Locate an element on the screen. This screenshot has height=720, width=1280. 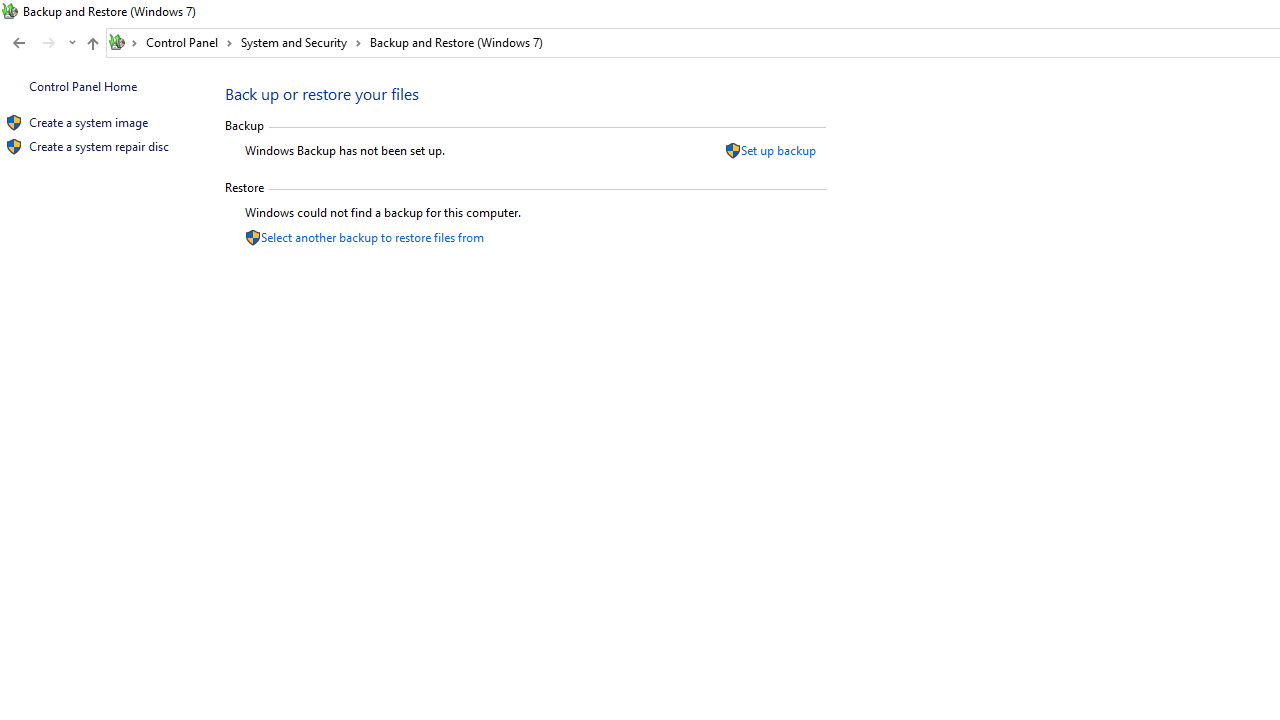
Select another backup to restore files from is located at coordinates (372, 236).